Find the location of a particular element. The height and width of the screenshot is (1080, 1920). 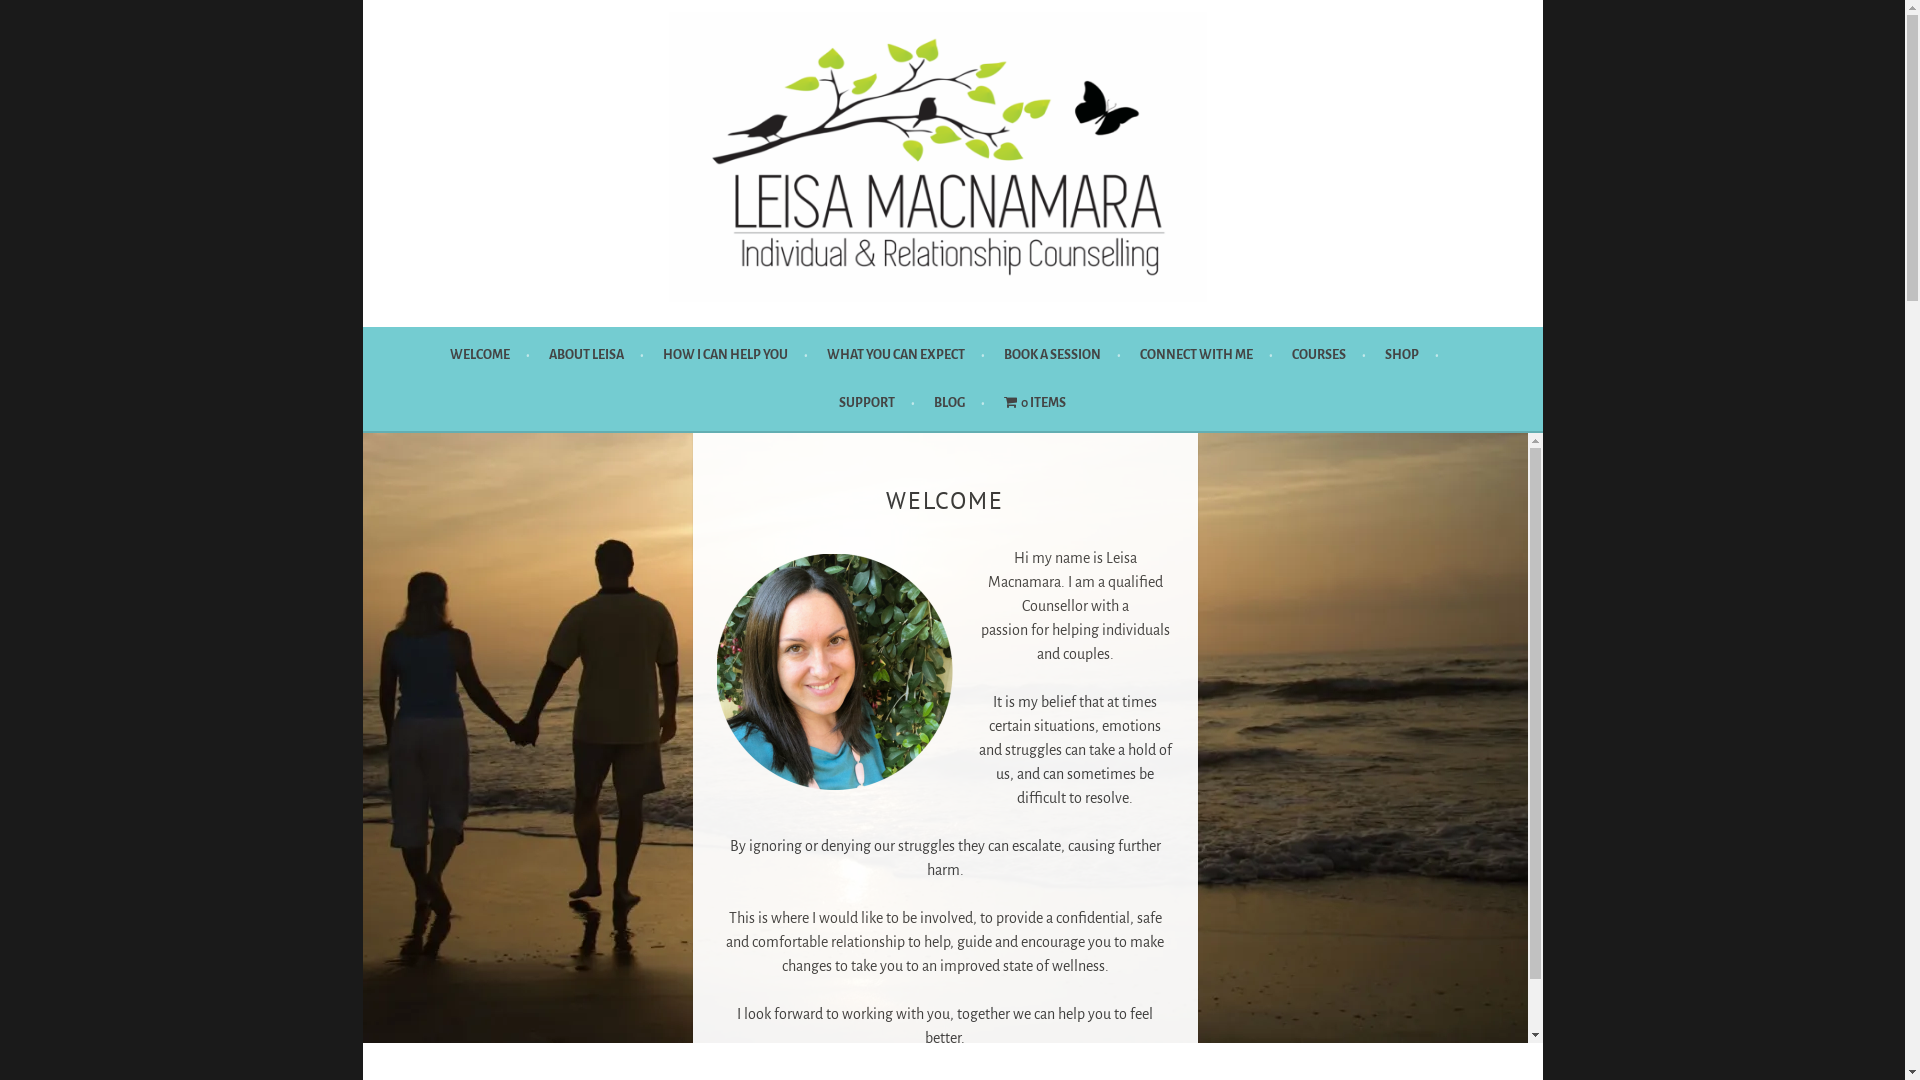

0 ITEMS is located at coordinates (1035, 403).